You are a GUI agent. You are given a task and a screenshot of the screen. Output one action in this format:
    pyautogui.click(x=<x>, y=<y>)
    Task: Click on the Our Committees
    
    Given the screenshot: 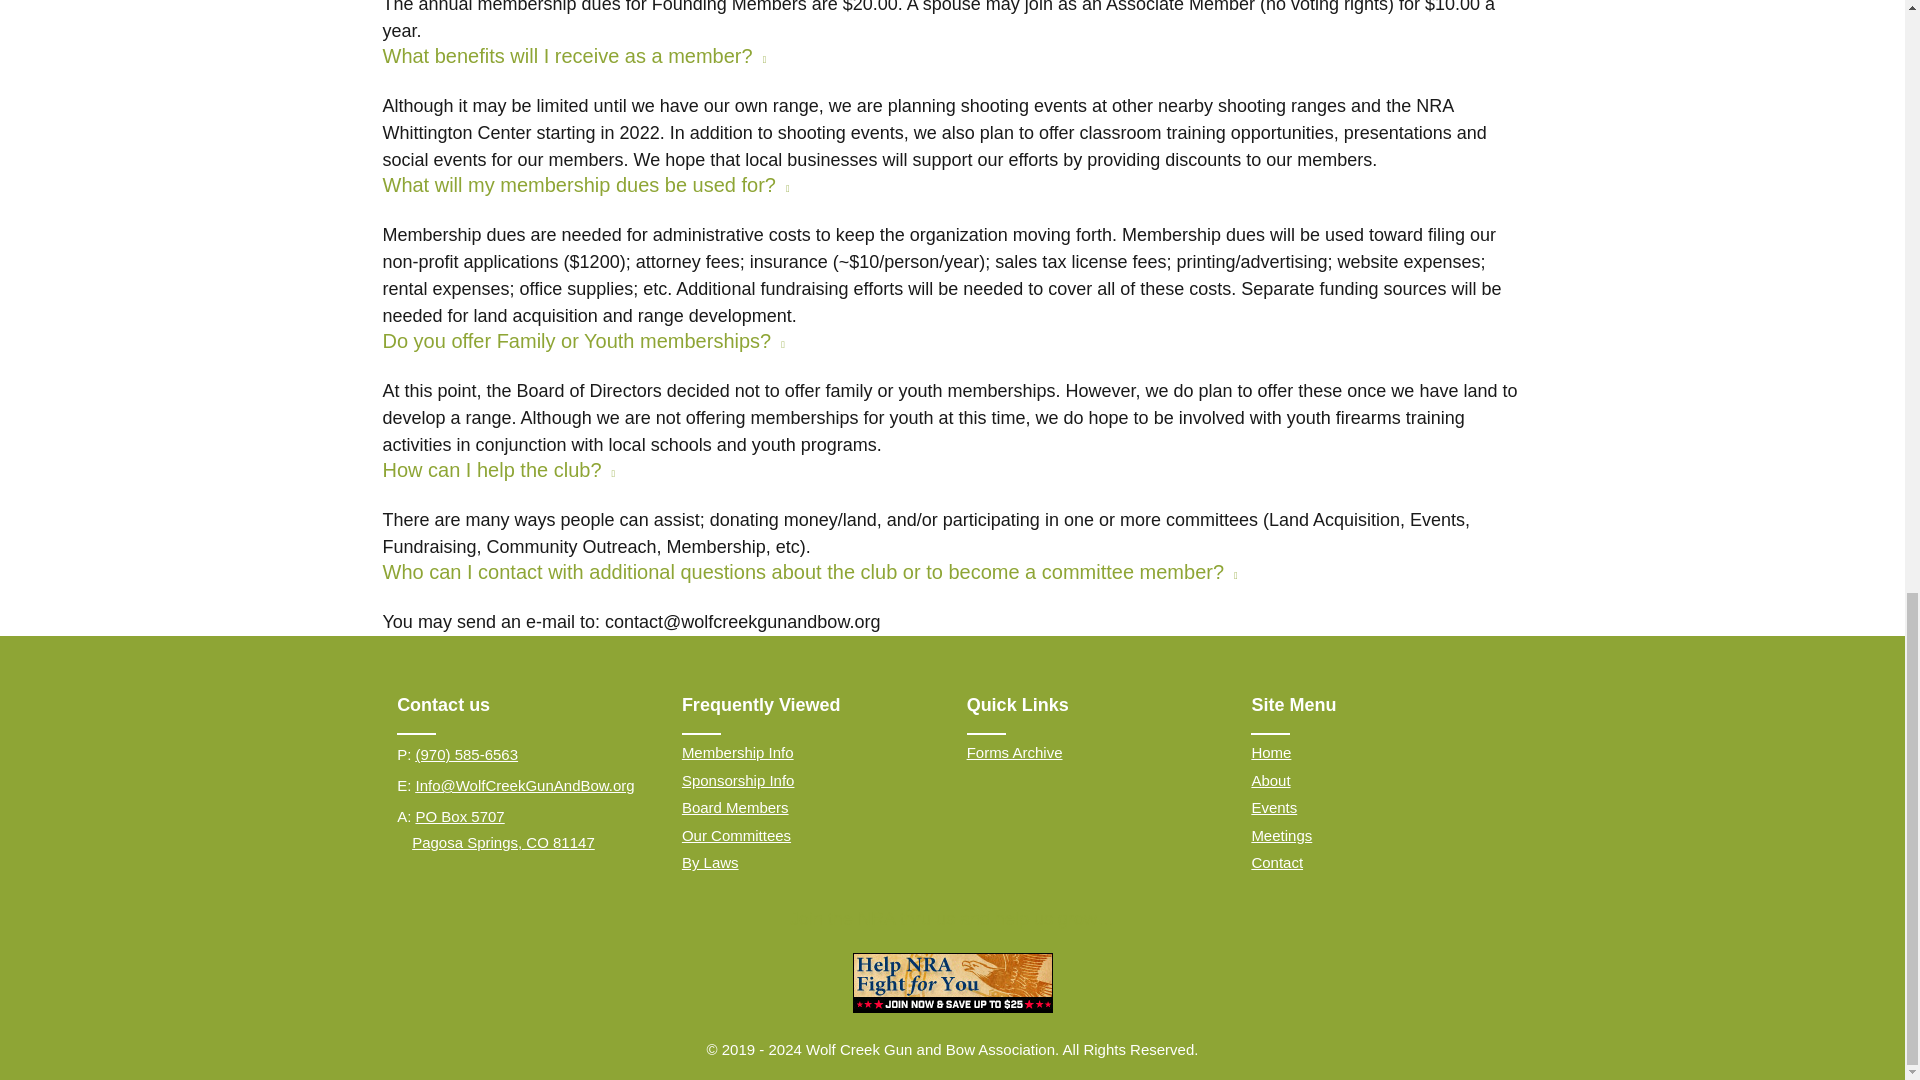 What is the action you would take?
    pyautogui.click(x=736, y=835)
    